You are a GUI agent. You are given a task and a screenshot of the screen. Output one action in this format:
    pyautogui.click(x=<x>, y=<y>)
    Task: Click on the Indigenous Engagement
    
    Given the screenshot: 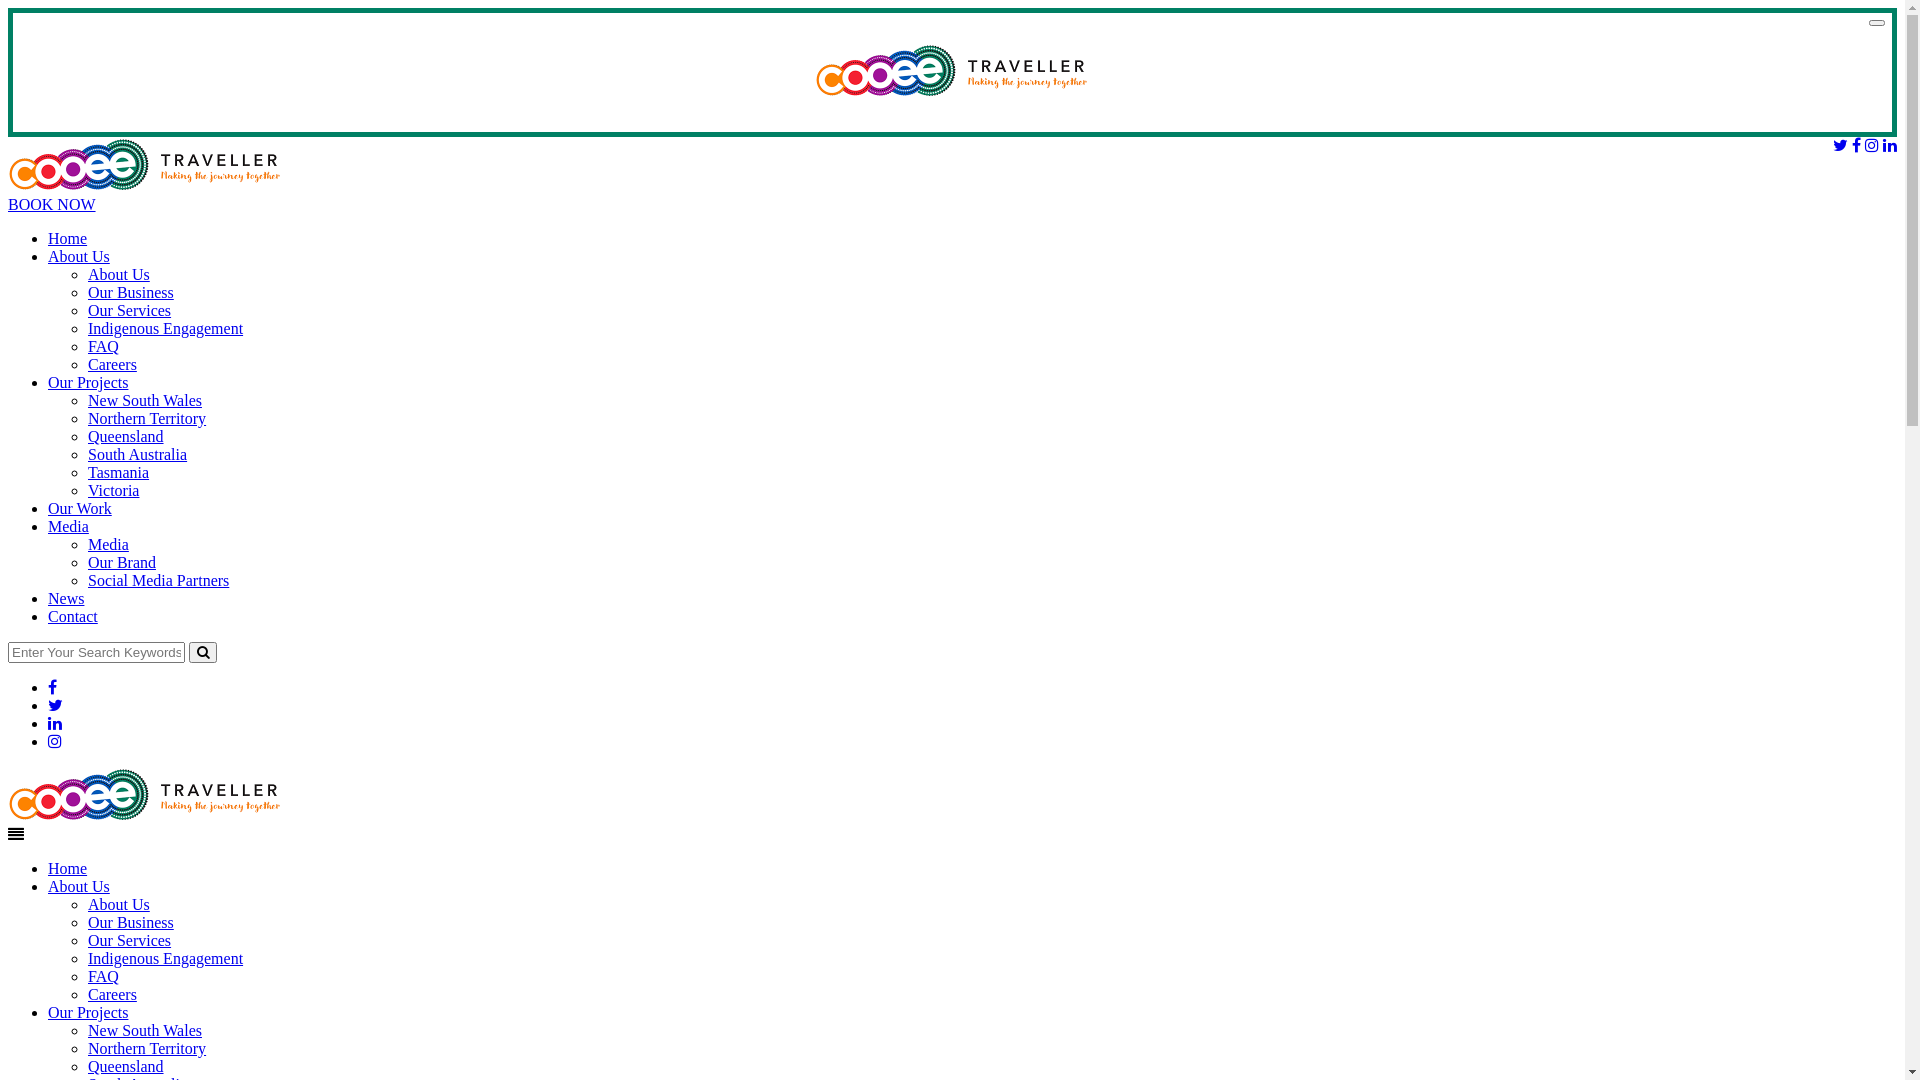 What is the action you would take?
    pyautogui.click(x=166, y=328)
    